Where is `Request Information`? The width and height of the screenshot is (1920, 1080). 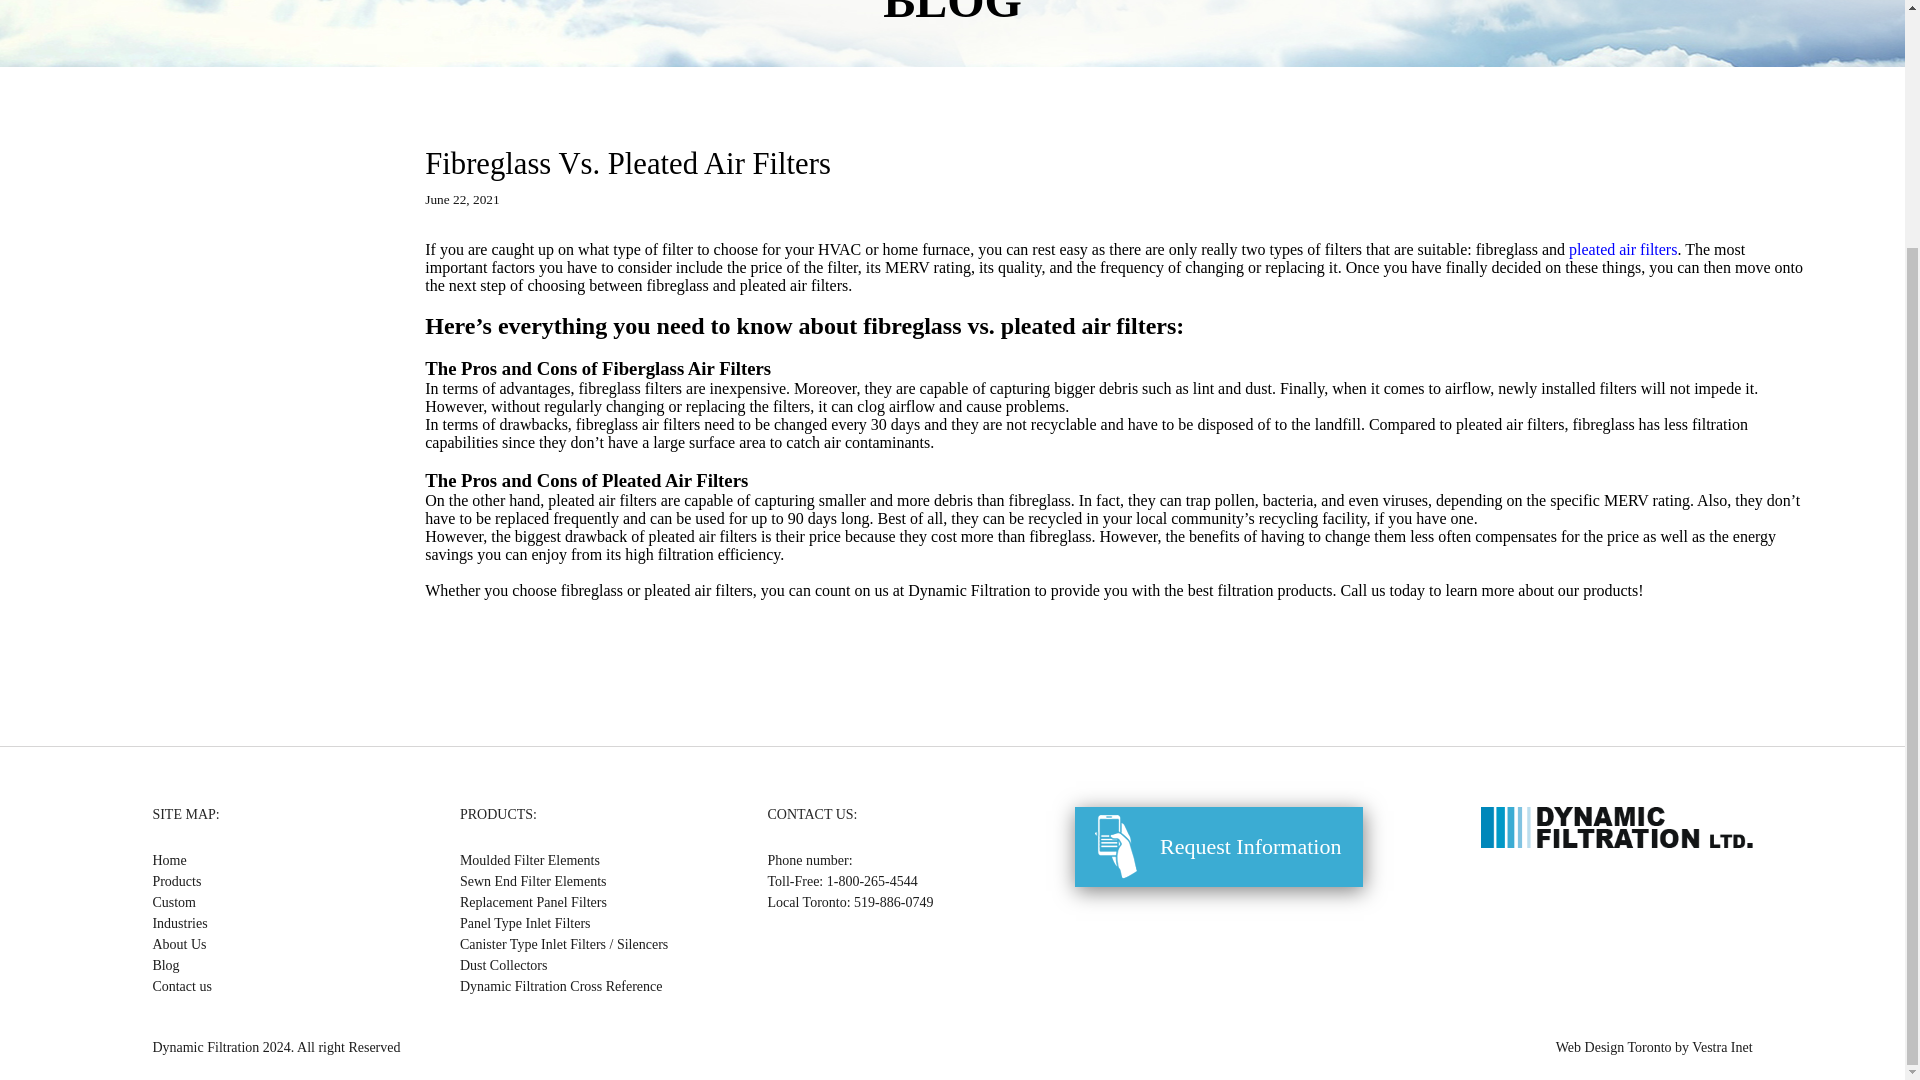
Request Information is located at coordinates (1219, 846).